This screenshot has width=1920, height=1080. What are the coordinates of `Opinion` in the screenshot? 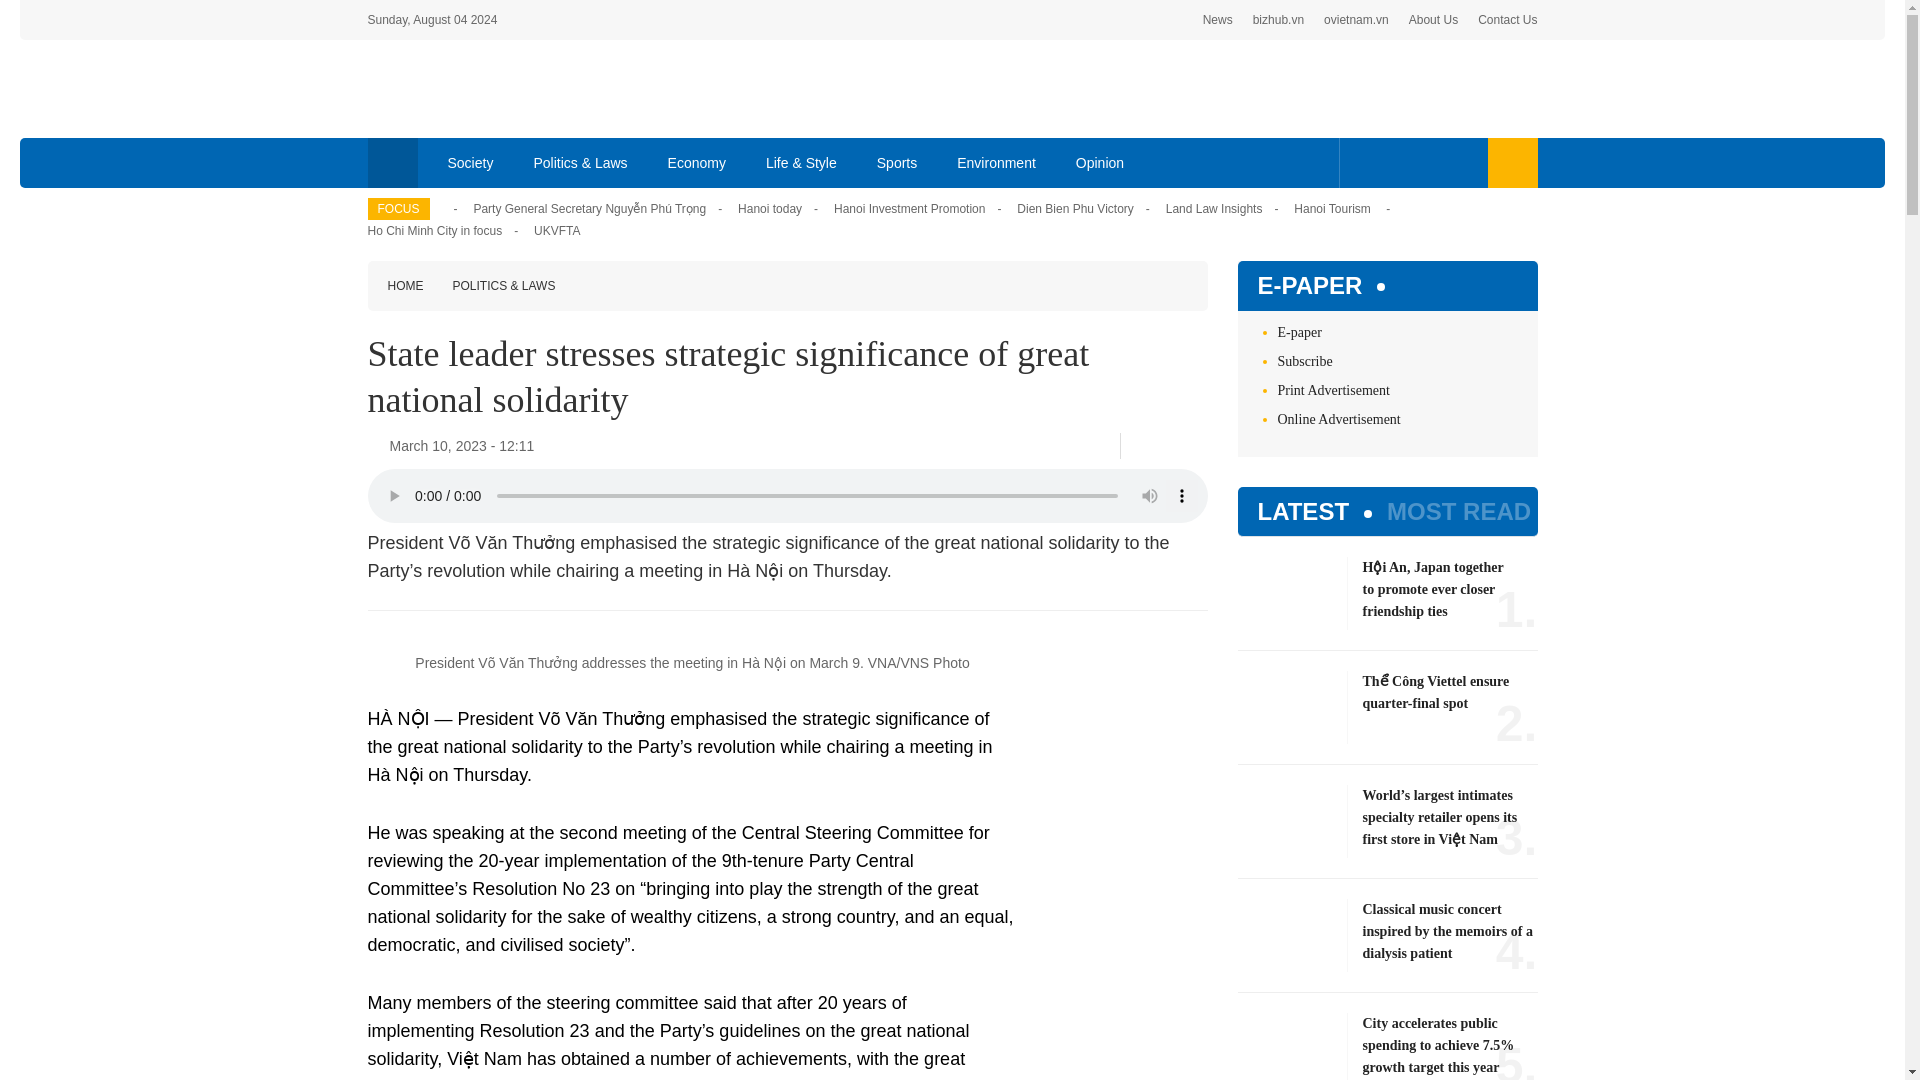 It's located at (1100, 162).